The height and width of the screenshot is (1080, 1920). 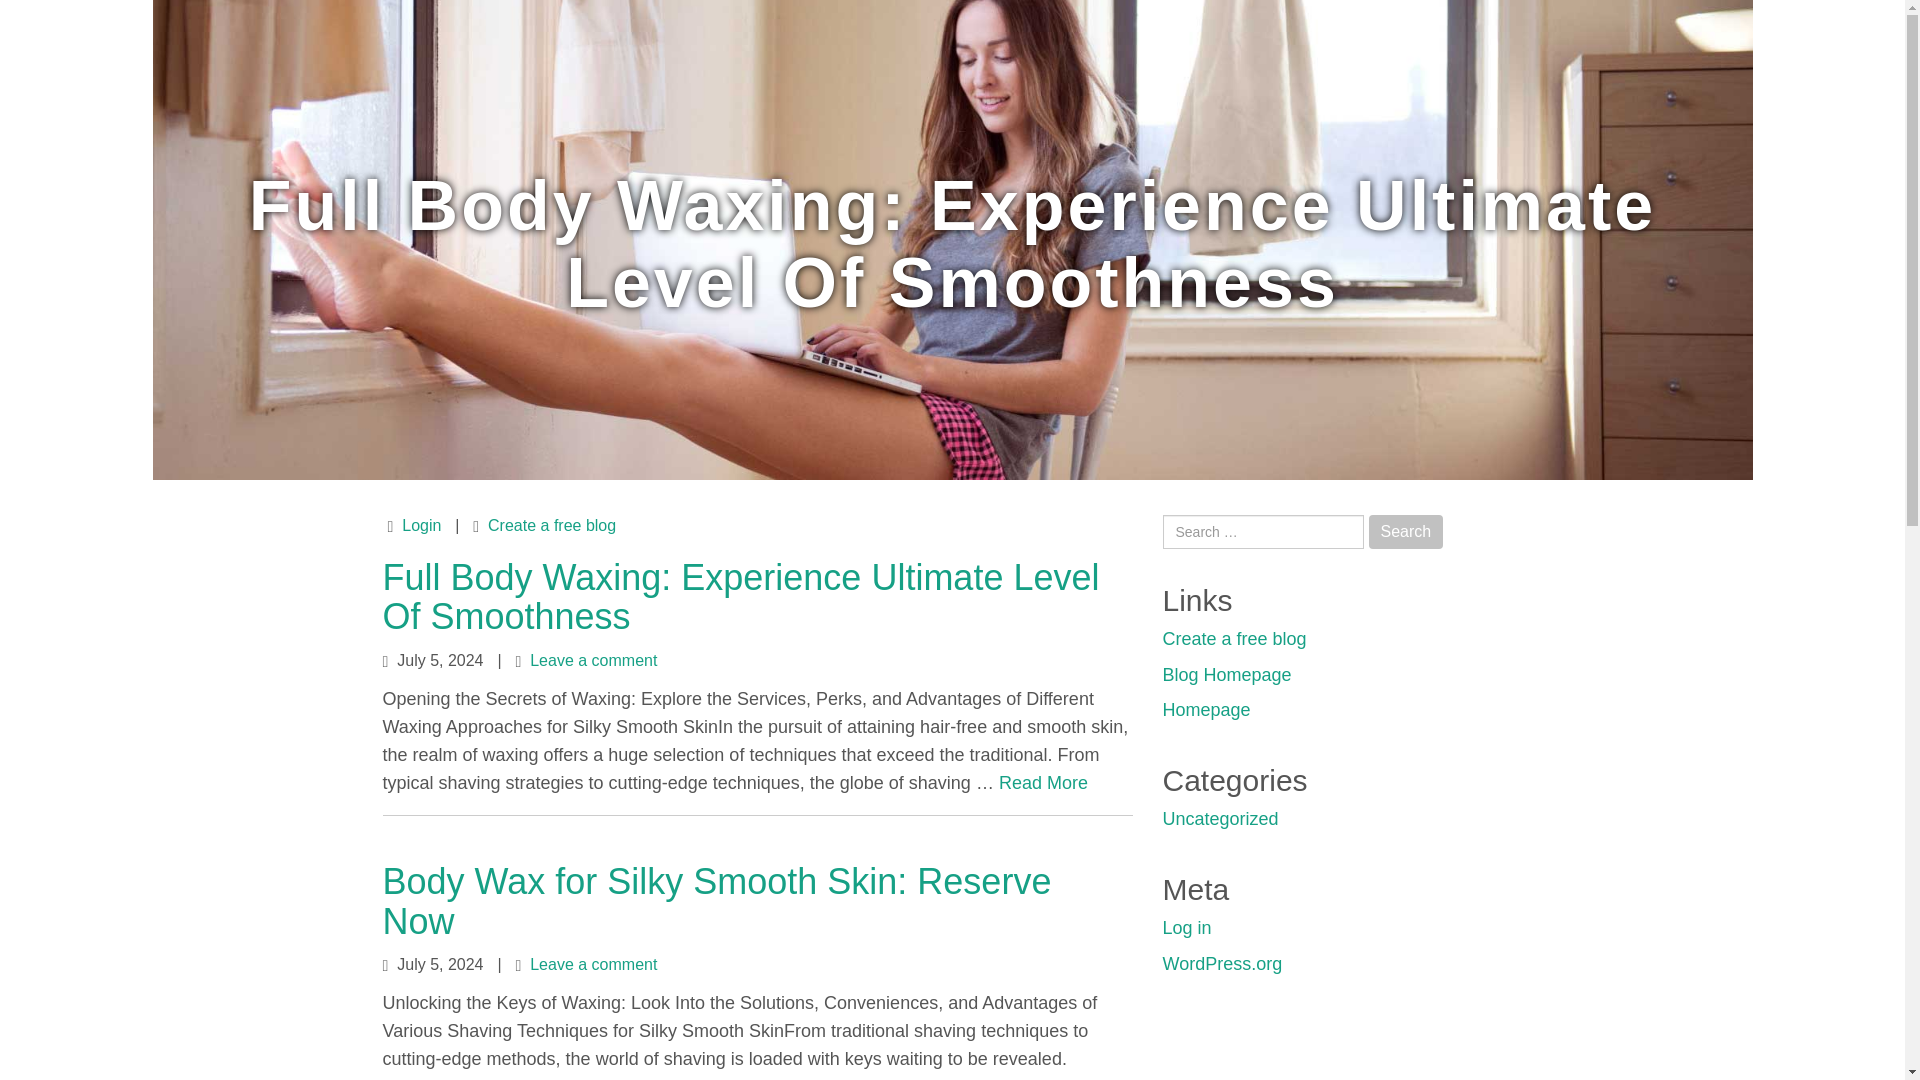 I want to click on Read More, so click(x=1043, y=782).